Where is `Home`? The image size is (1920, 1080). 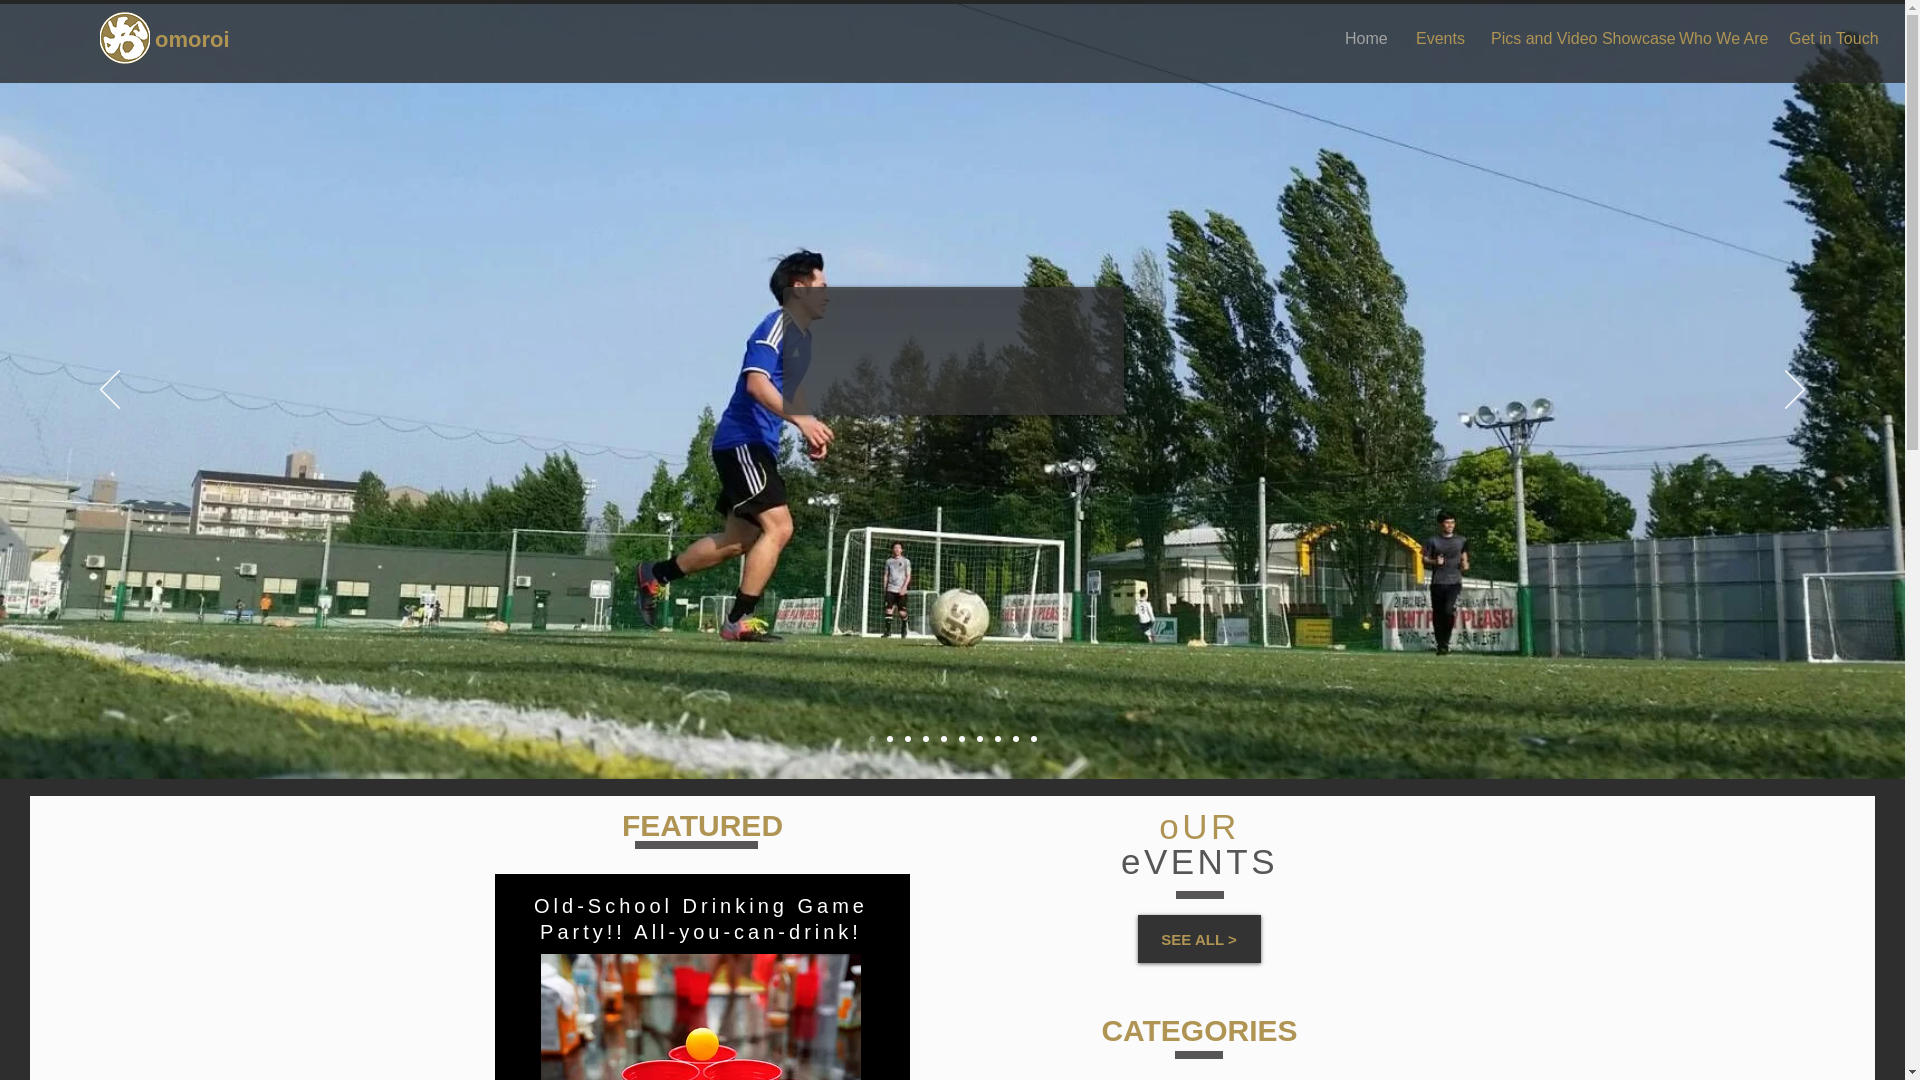 Home is located at coordinates (1366, 39).